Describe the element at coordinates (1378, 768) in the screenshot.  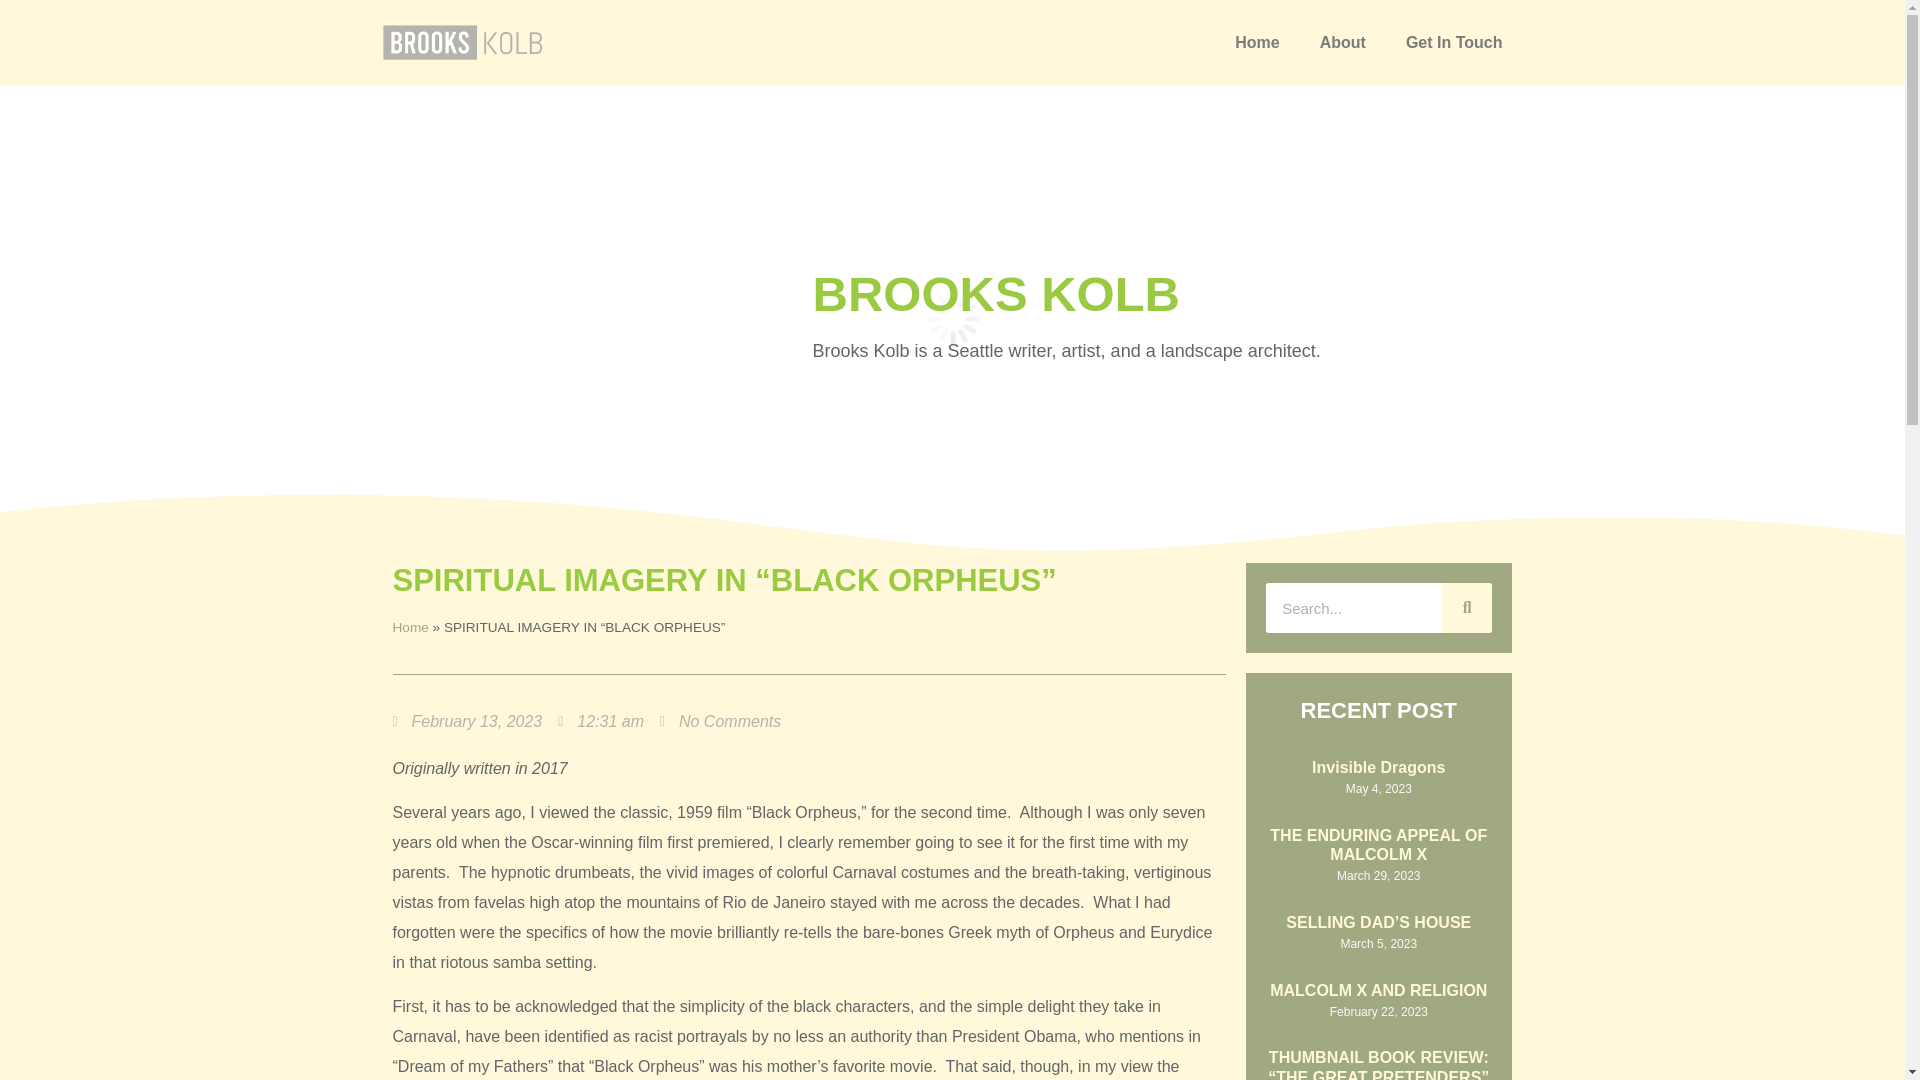
I see `Invisible Dragons` at that location.